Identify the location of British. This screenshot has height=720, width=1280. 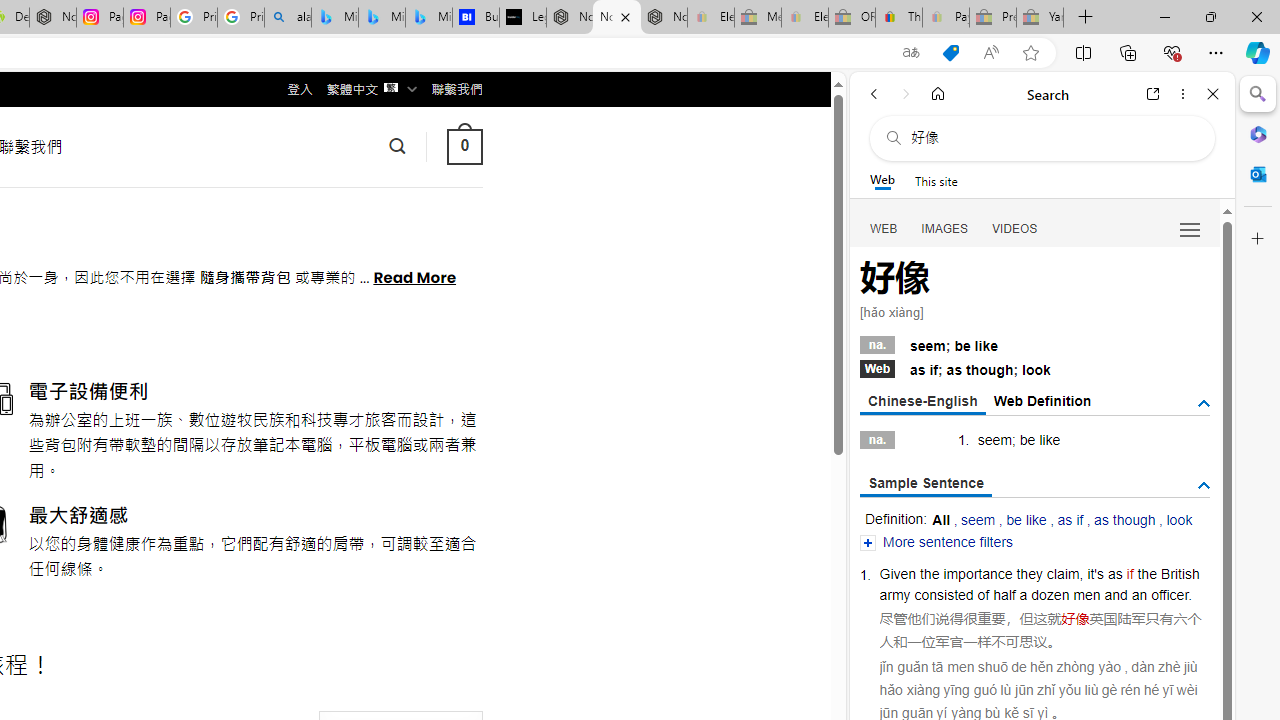
(1180, 573).